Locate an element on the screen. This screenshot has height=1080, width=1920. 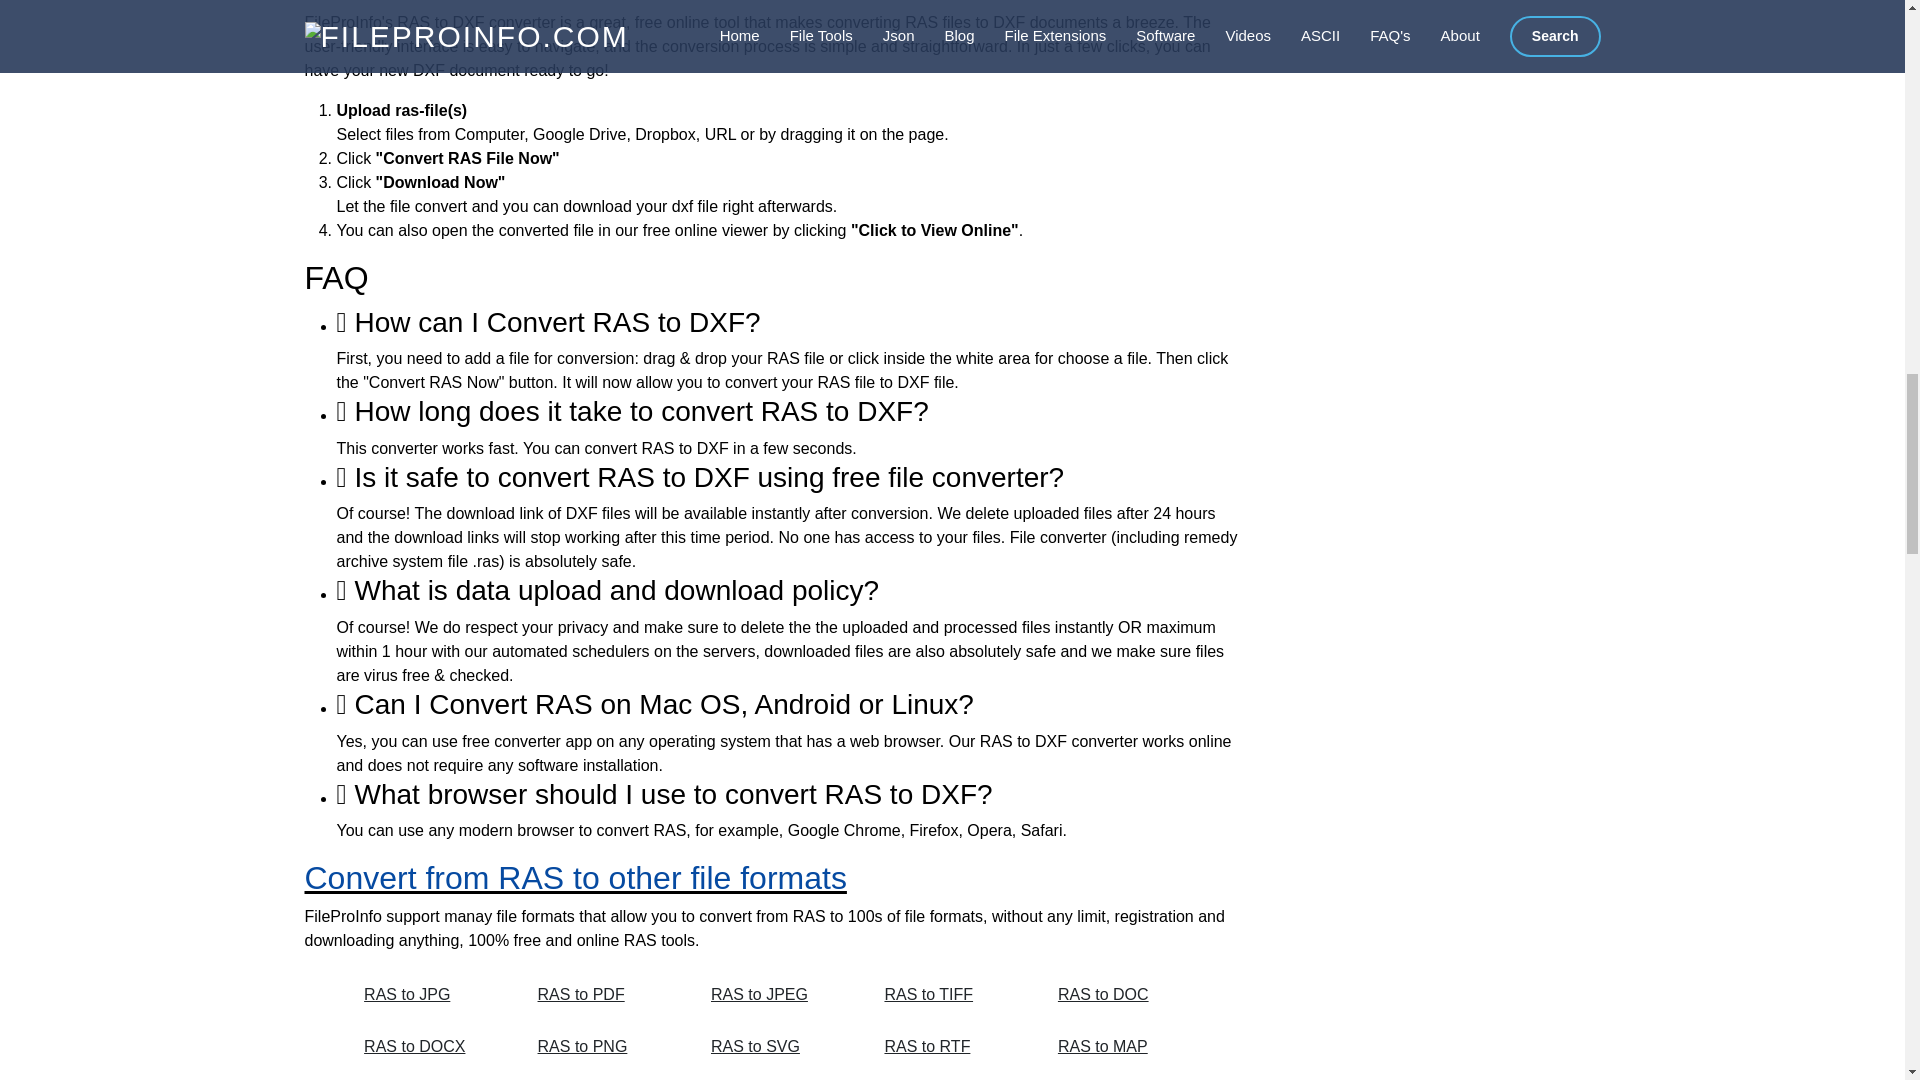
RAS to PDF is located at coordinates (602, 995).